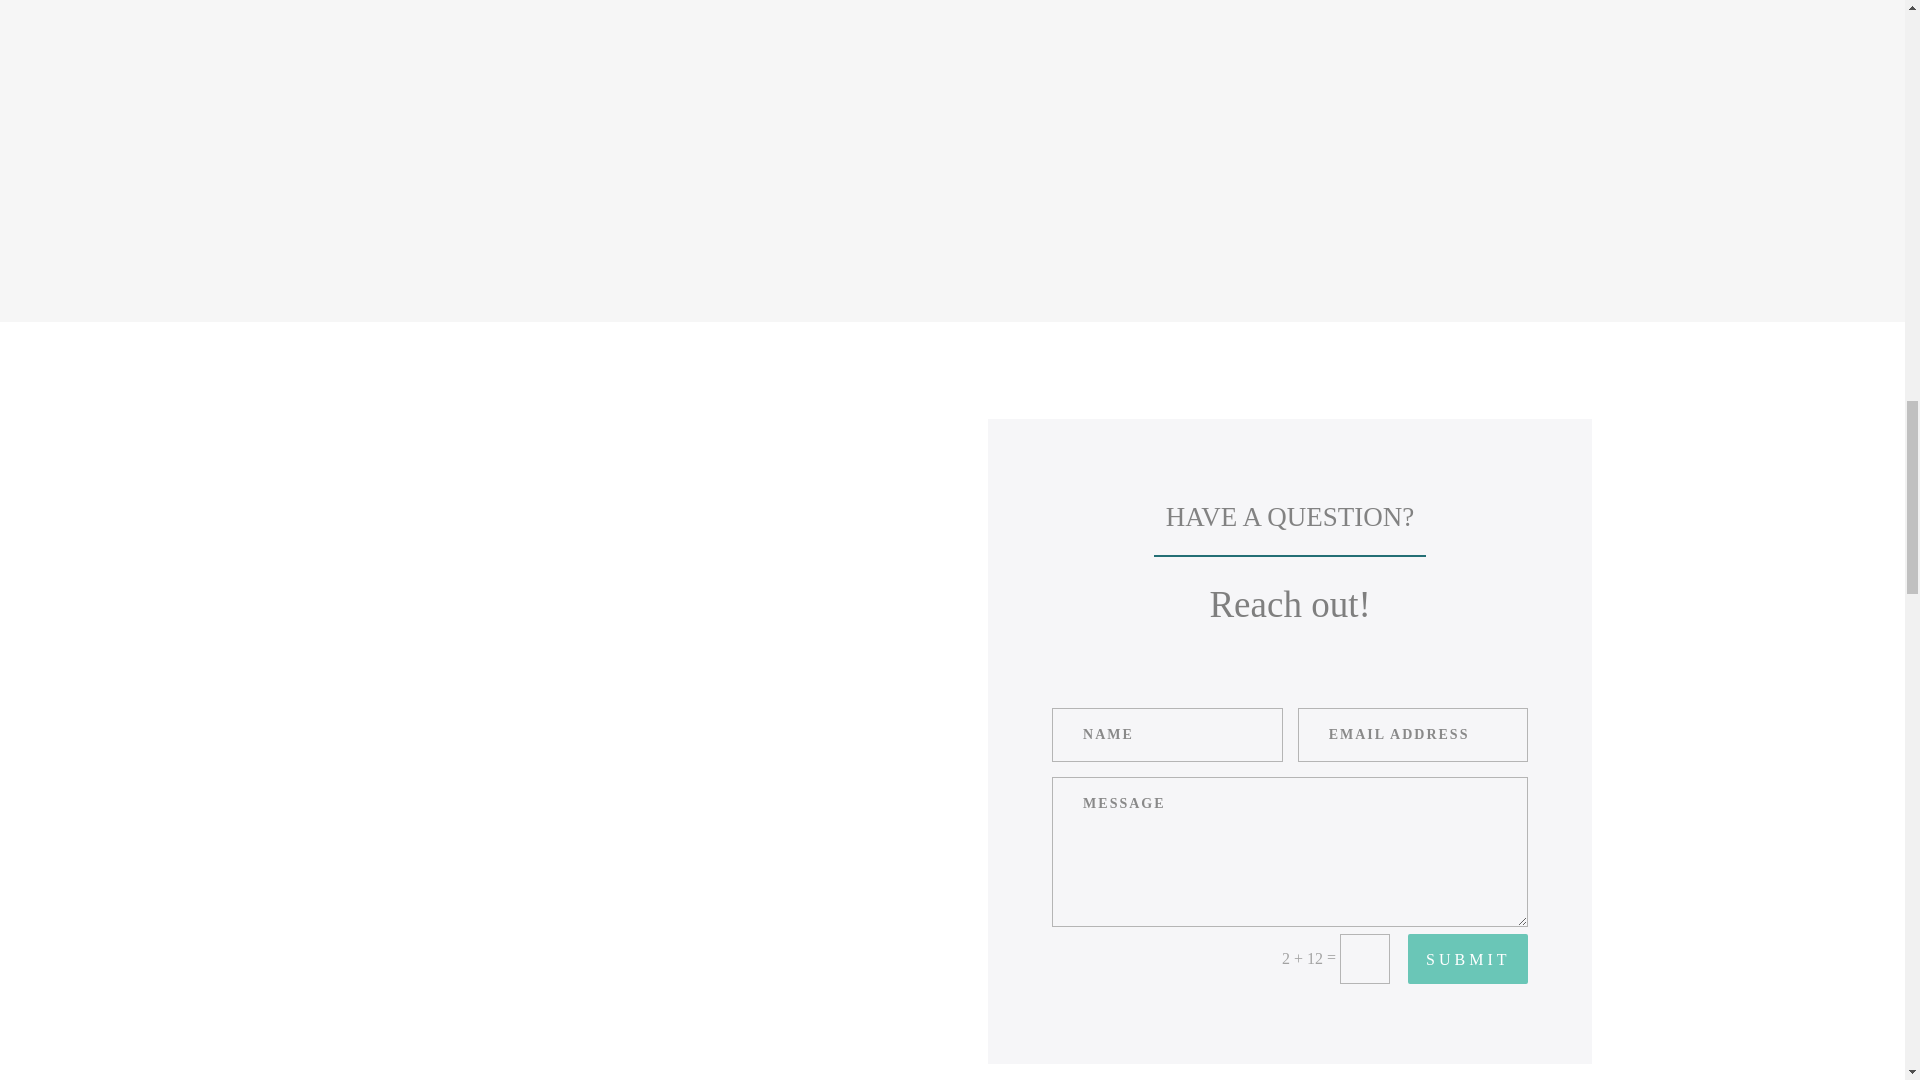 The image size is (1920, 1080). Describe the element at coordinates (1468, 958) in the screenshot. I see `SUBMIT` at that location.